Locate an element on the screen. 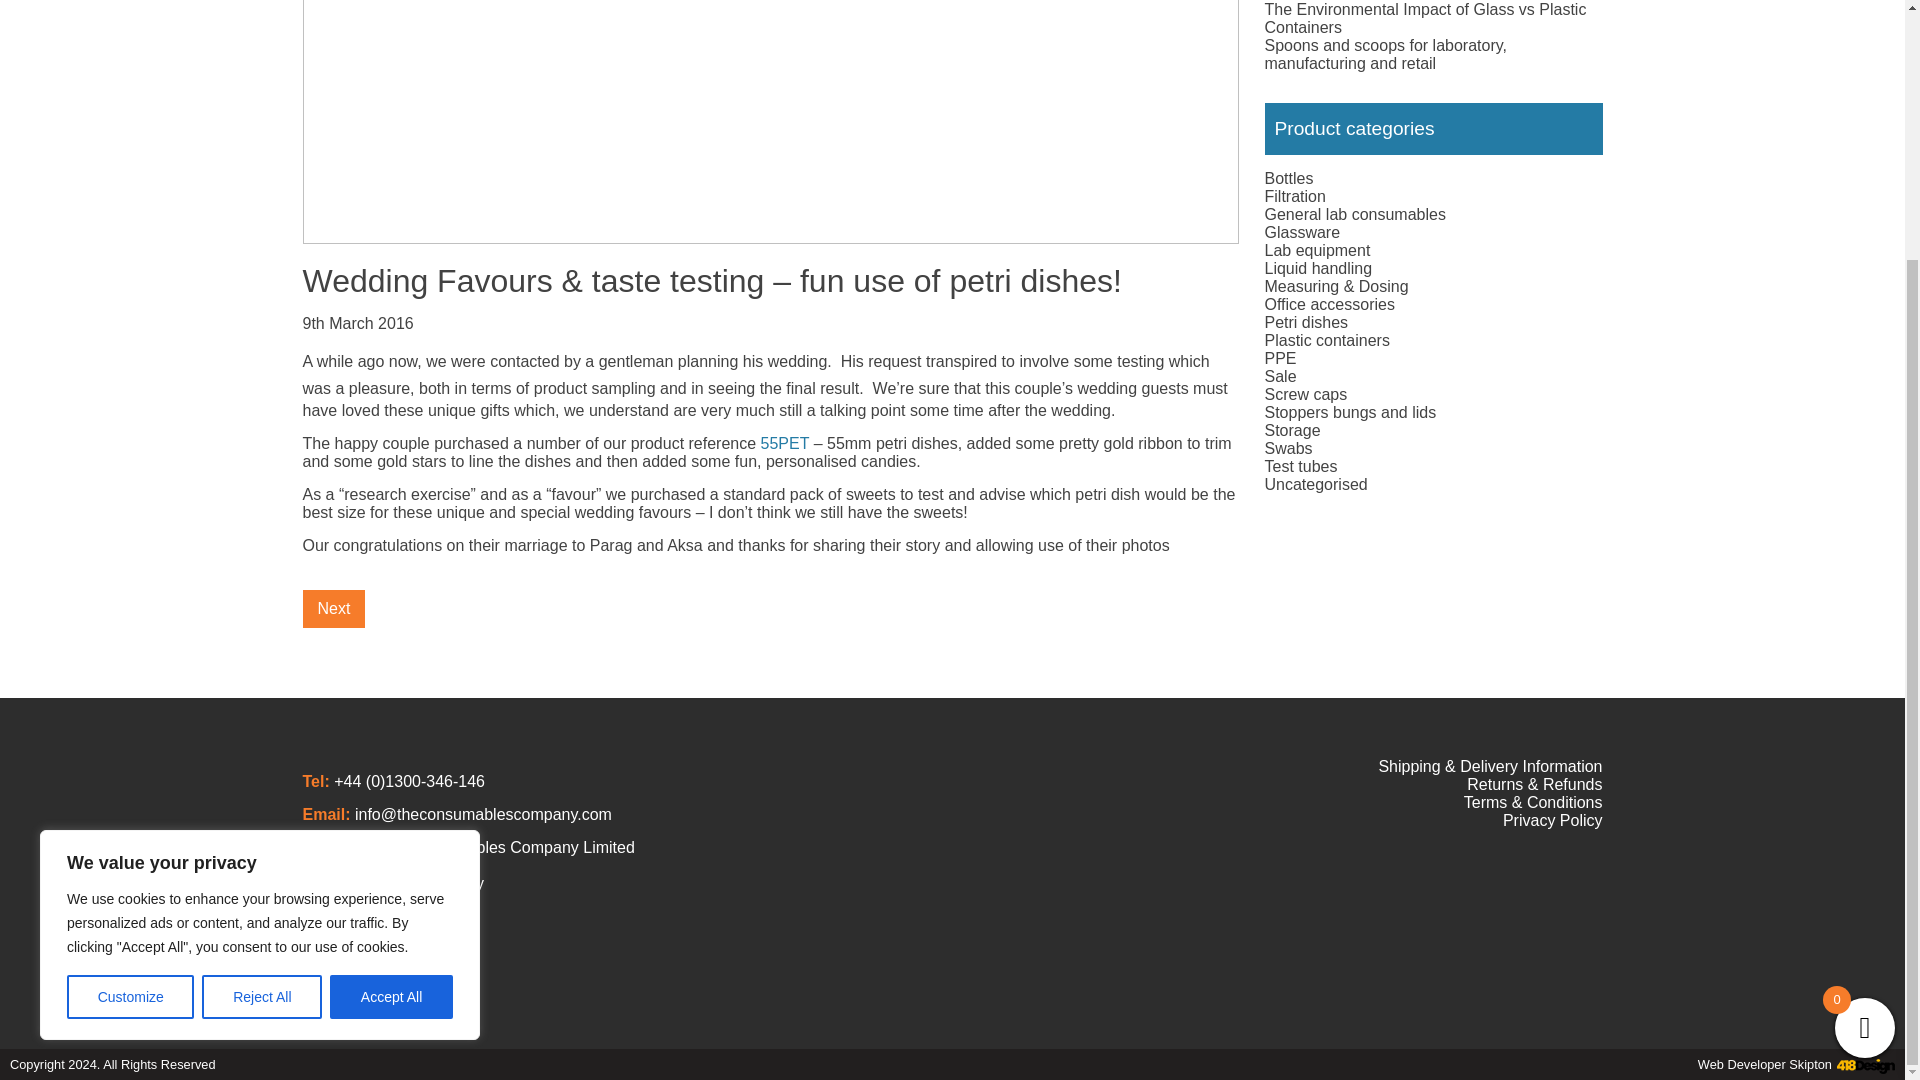  Next is located at coordinates (332, 608).